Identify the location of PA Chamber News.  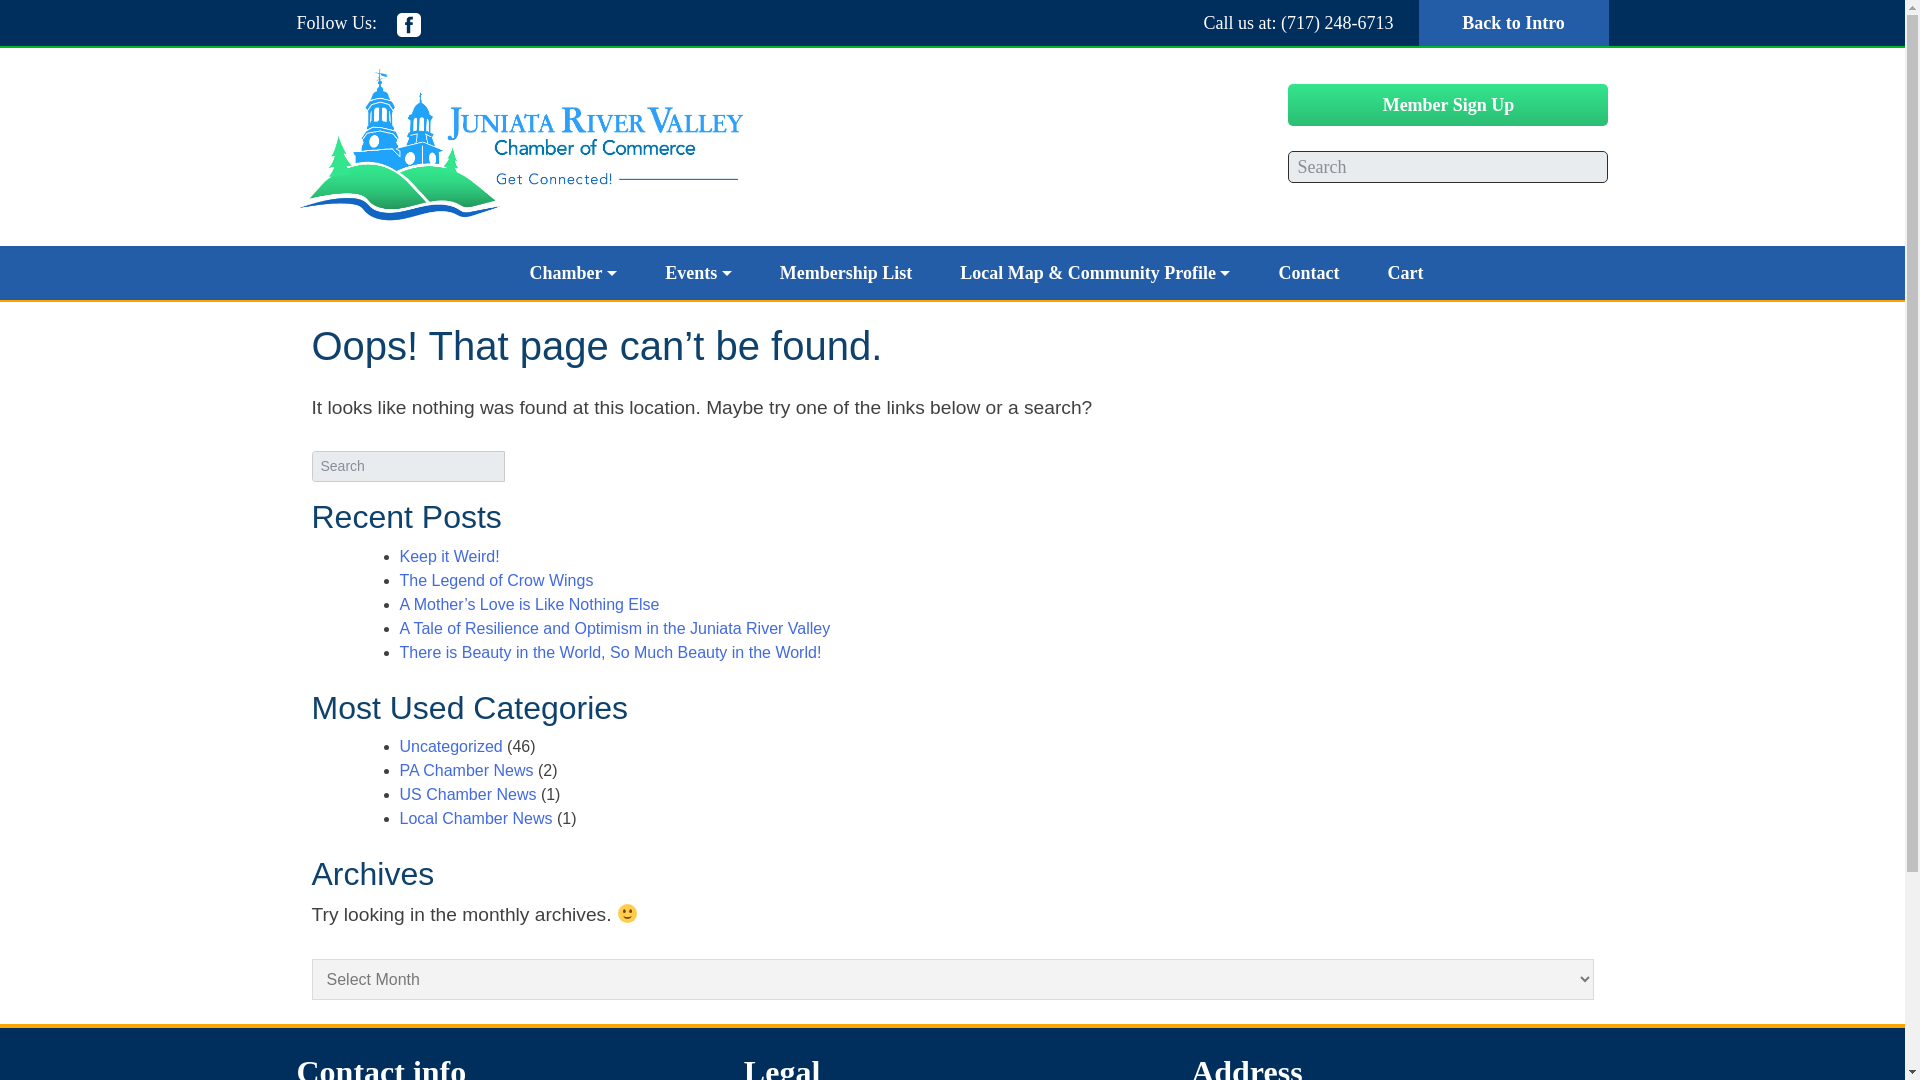
(466, 770).